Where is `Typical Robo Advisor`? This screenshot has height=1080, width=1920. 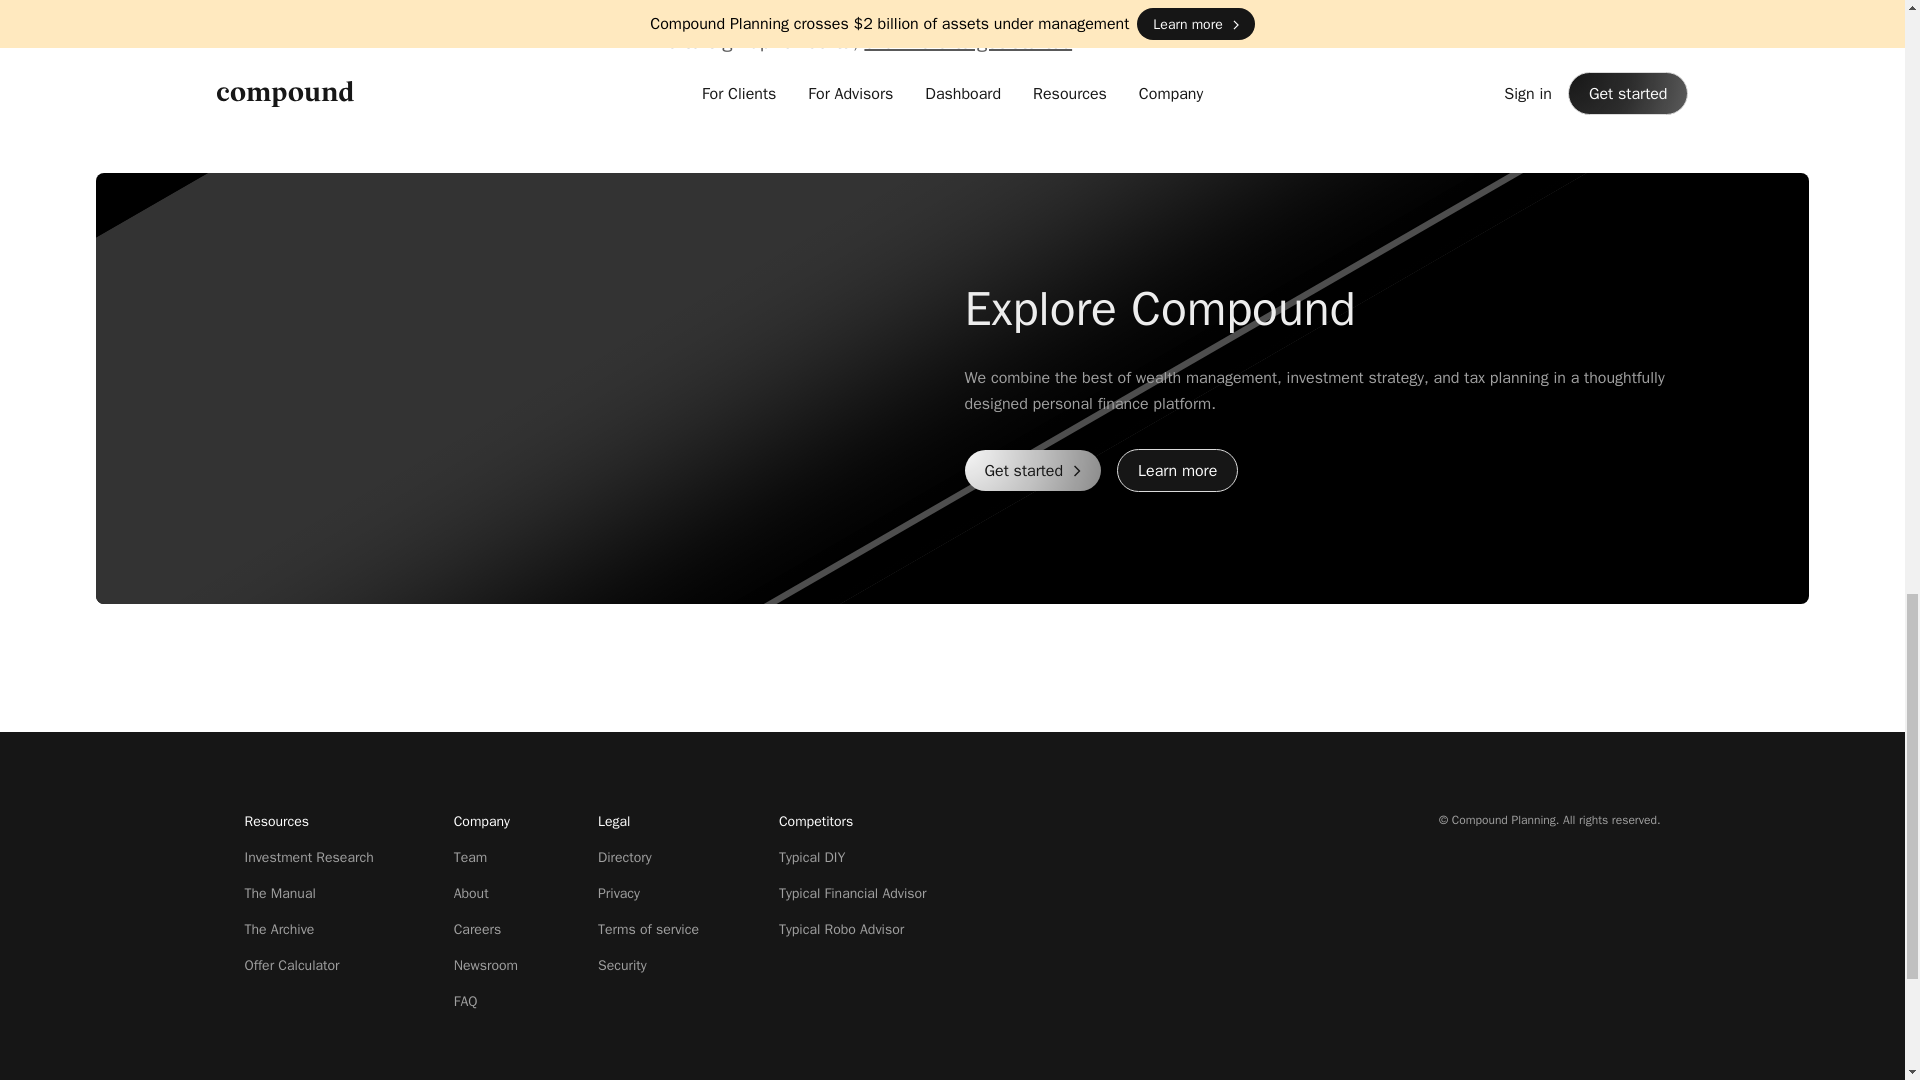
Typical Robo Advisor is located at coordinates (842, 930).